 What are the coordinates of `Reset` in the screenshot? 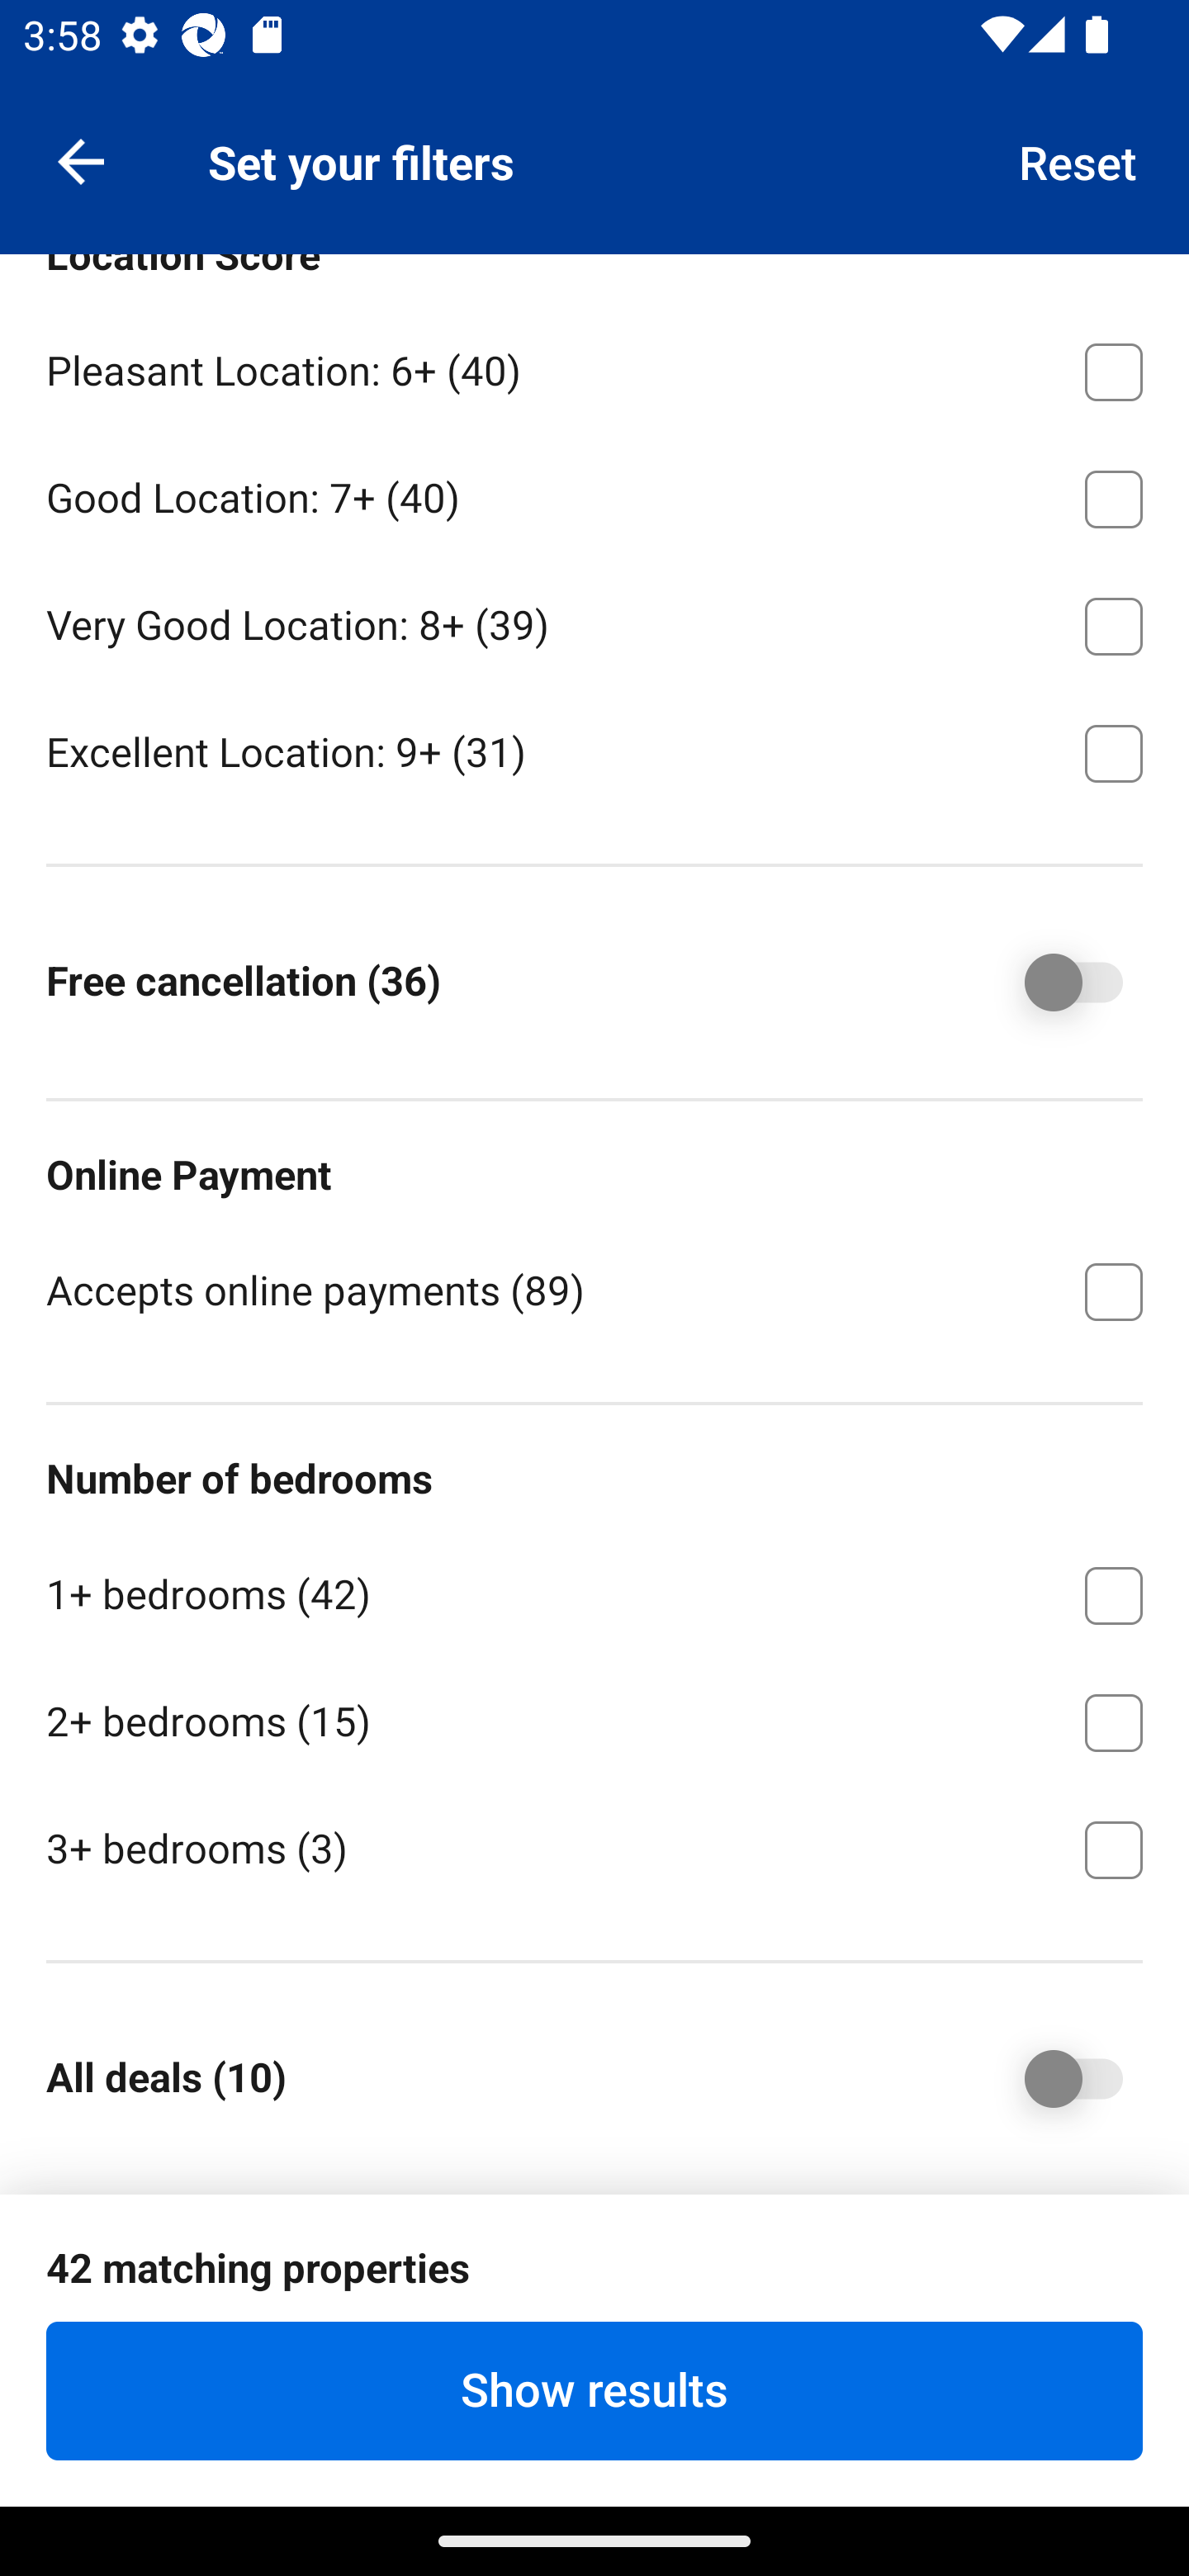 It's located at (1078, 160).